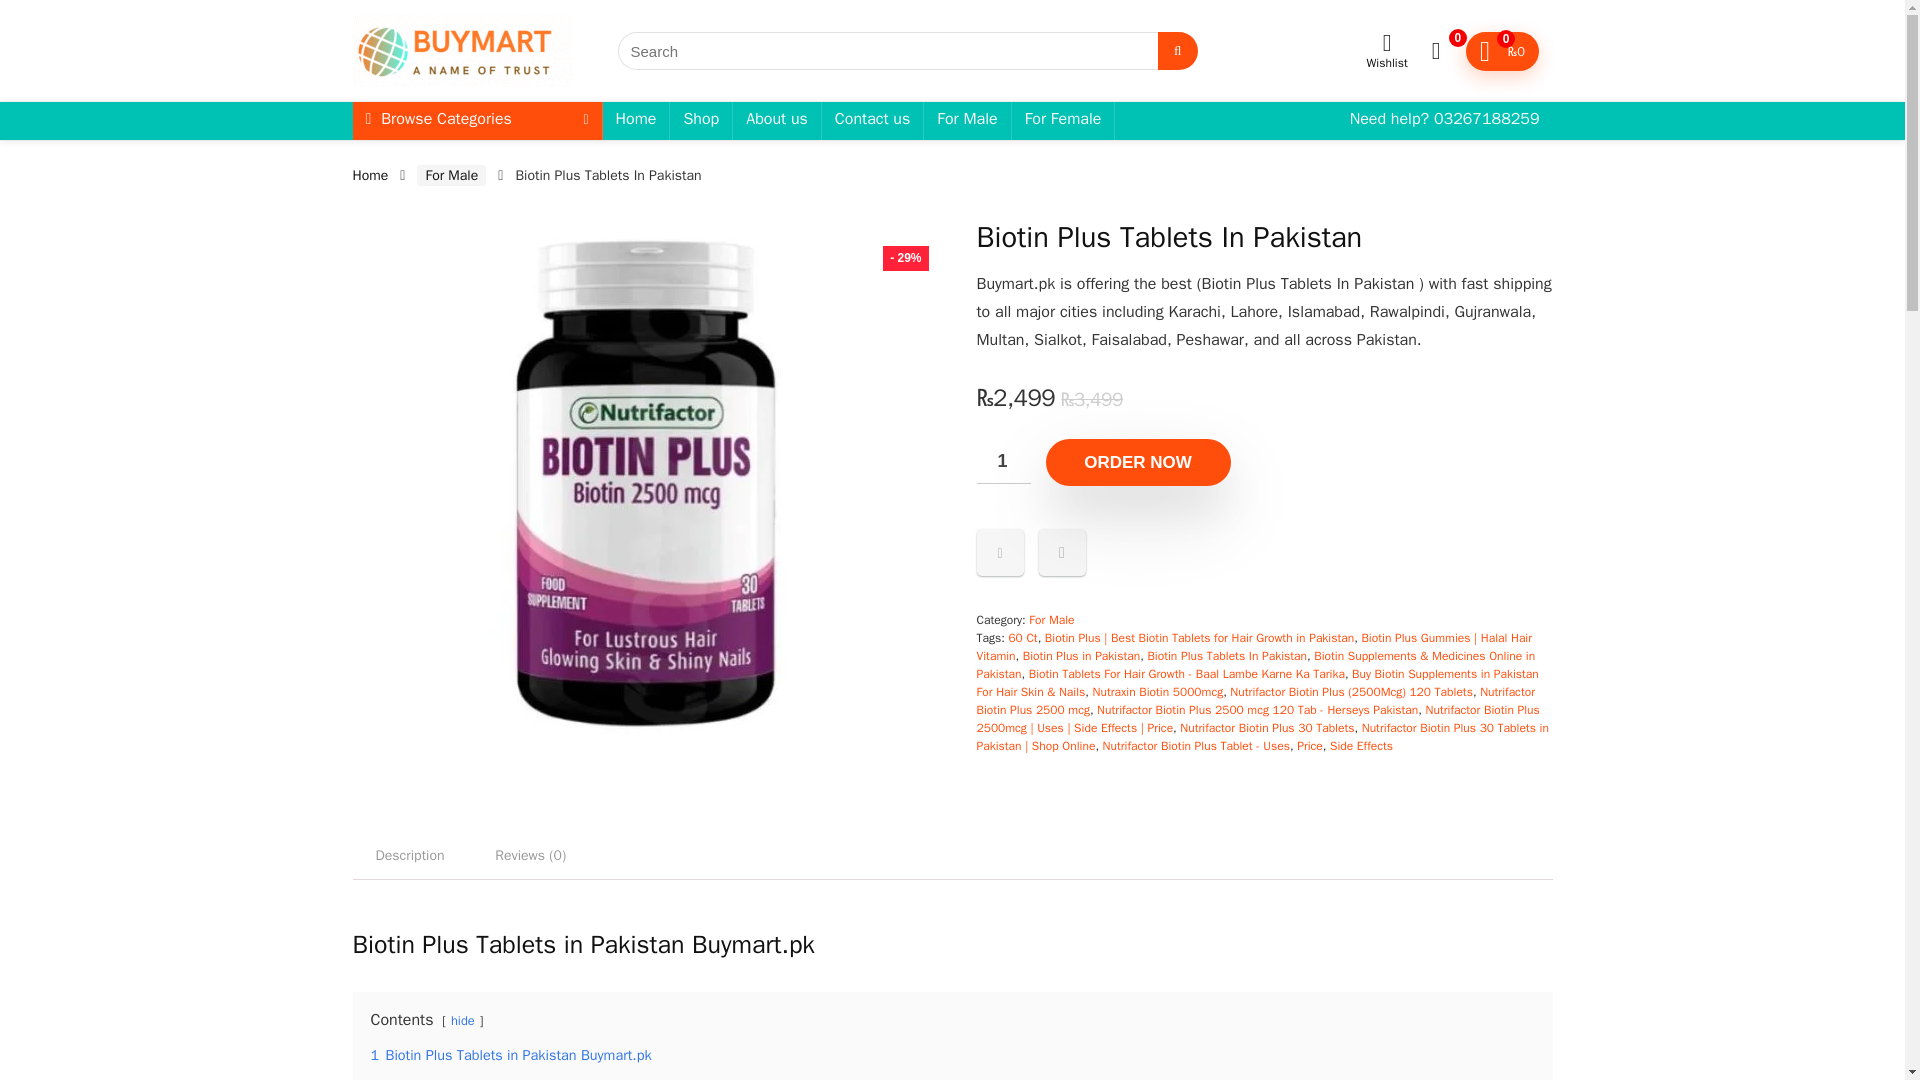 Image resolution: width=1920 pixels, height=1080 pixels. Describe the element at coordinates (1051, 620) in the screenshot. I see `For Male` at that location.